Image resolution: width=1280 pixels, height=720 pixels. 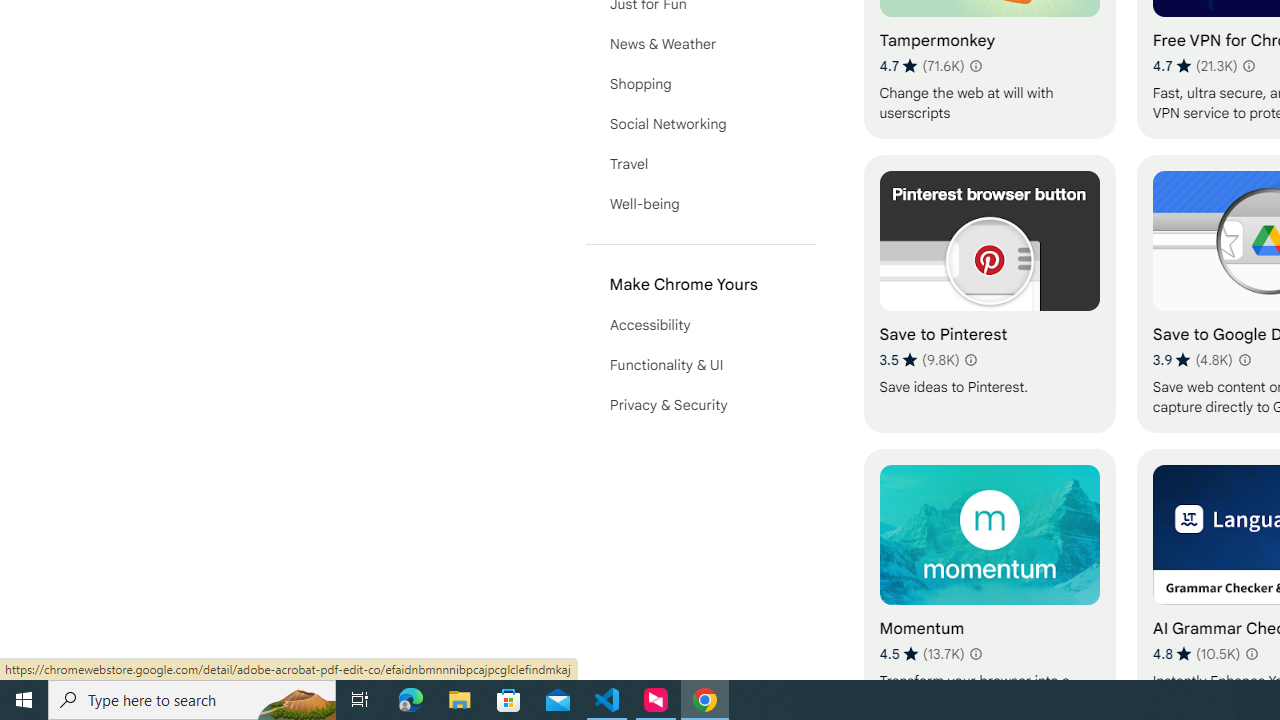 I want to click on Average rating 3.5 out of 5 stars. 9.8K ratings., so click(x=920, y=360).